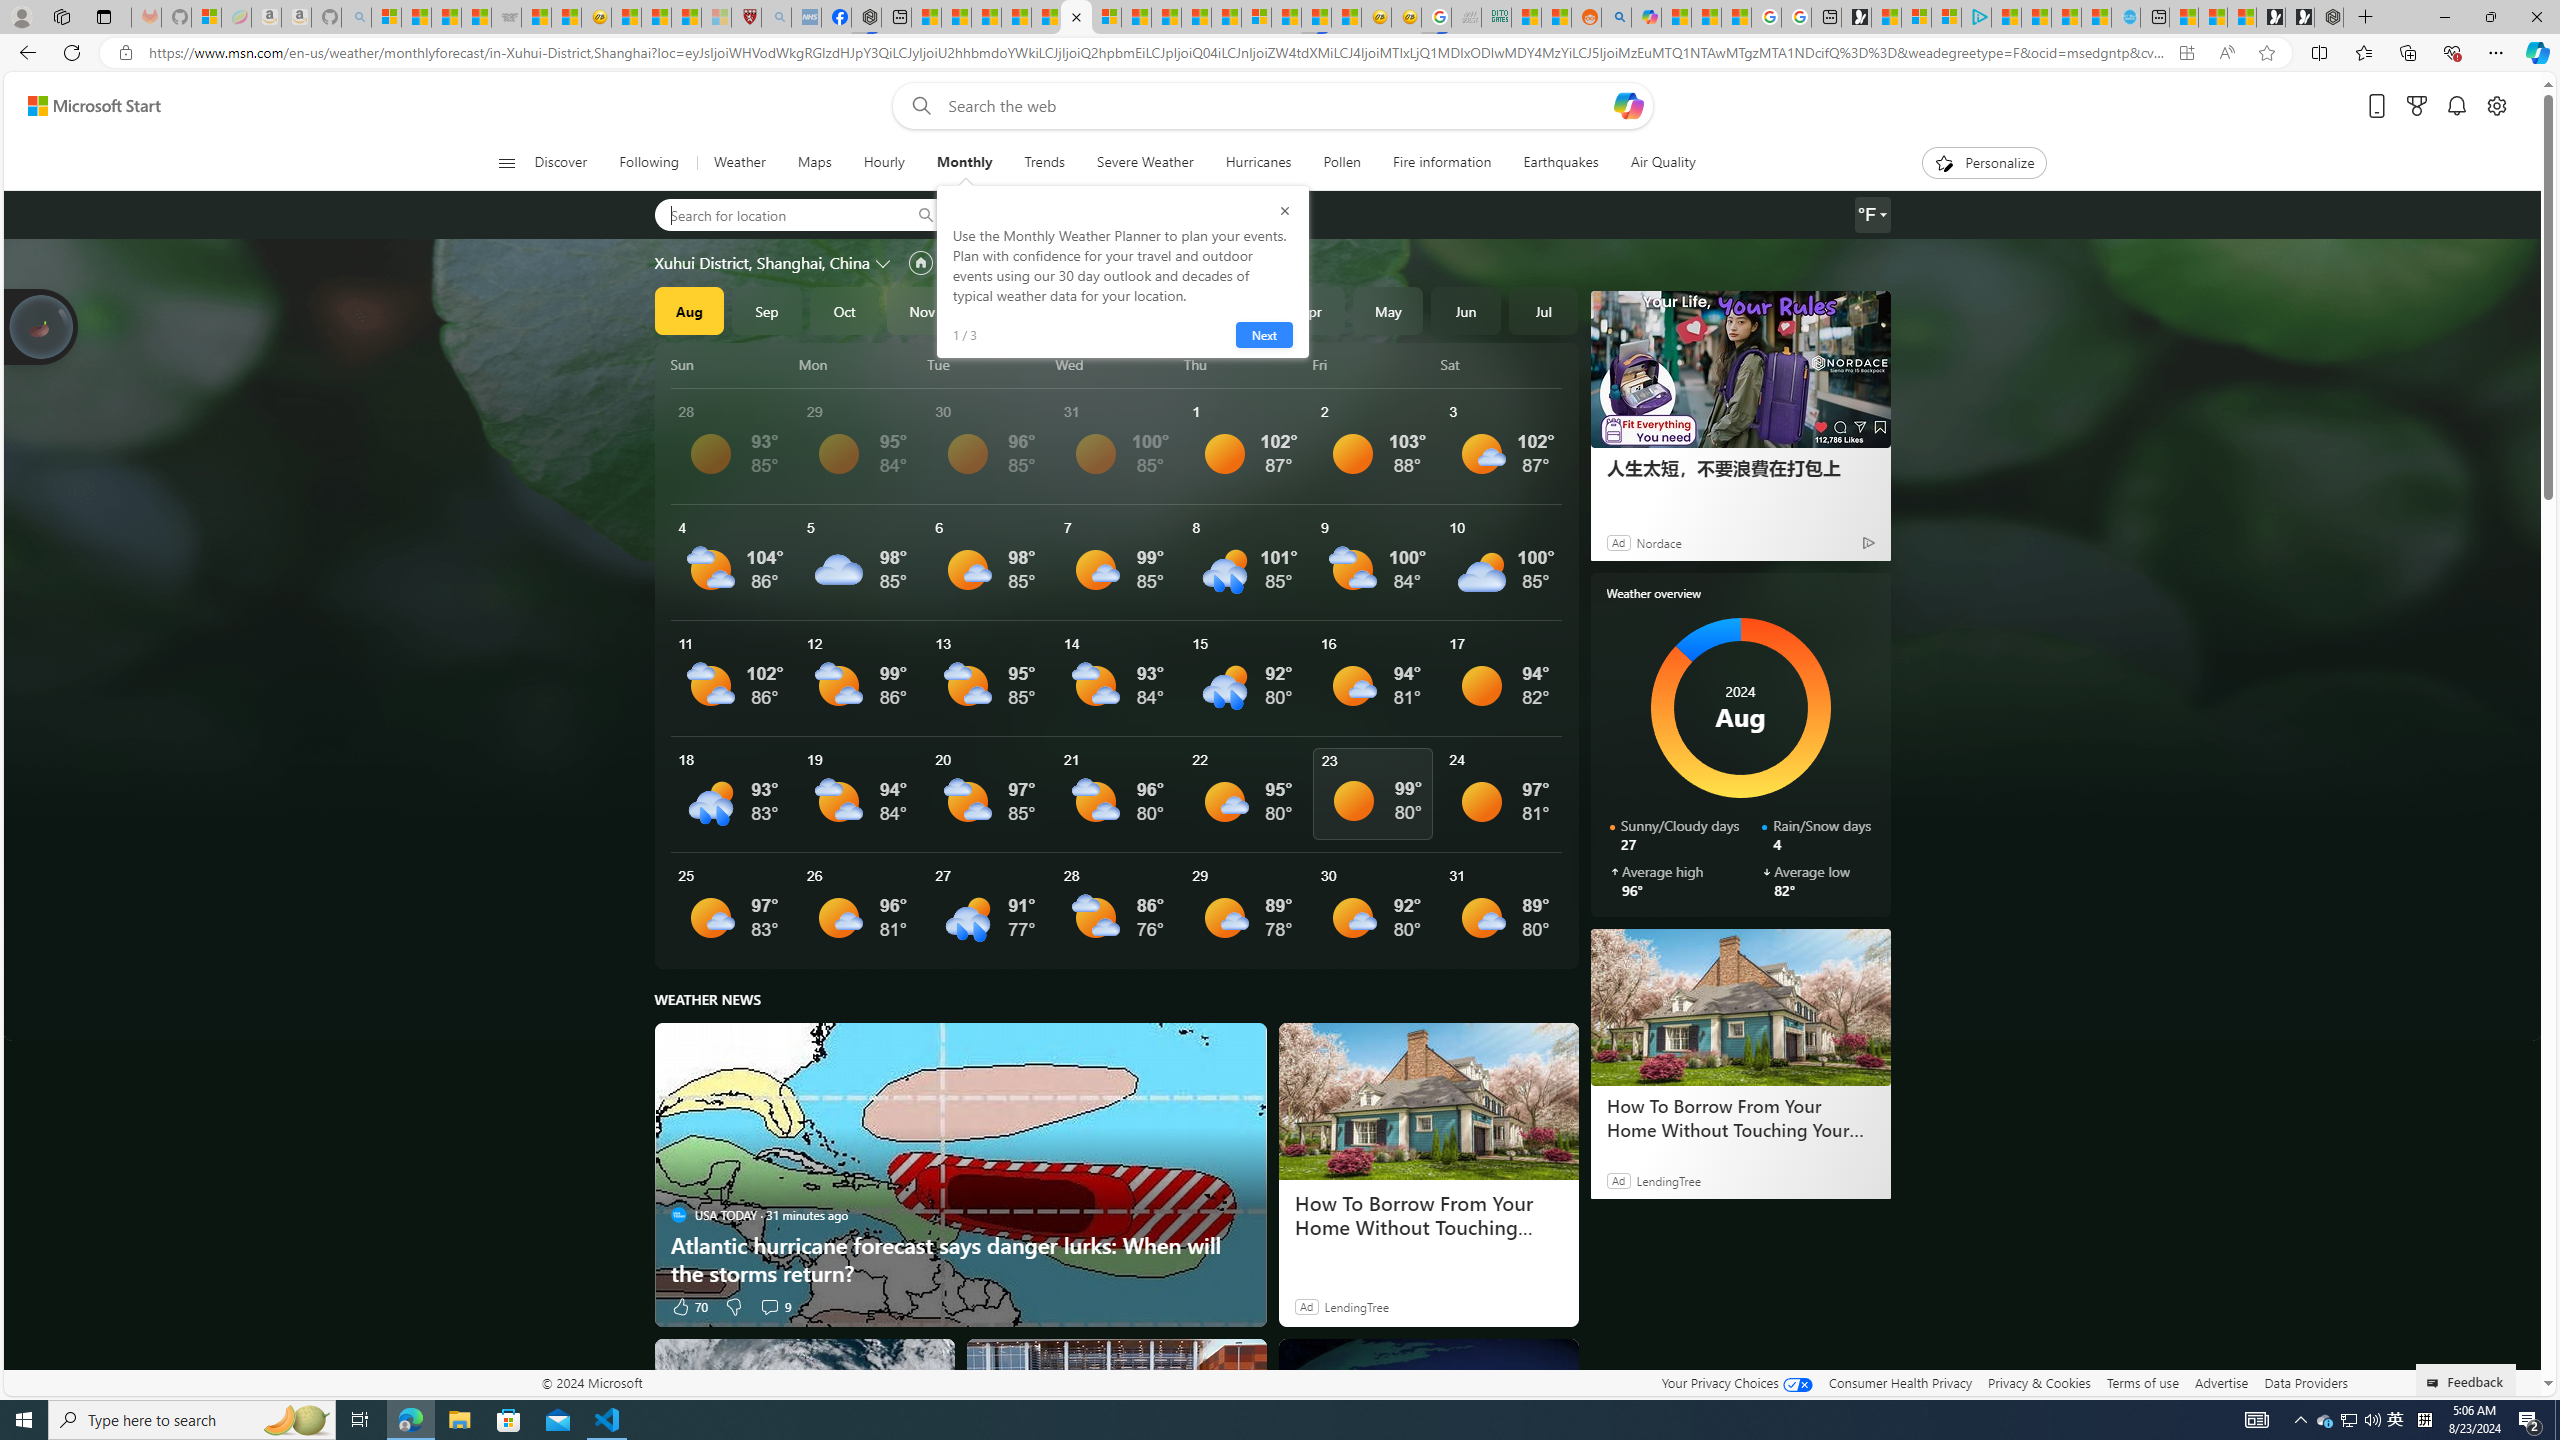  Describe the element at coordinates (1616, 17) in the screenshot. I see `Utah sues federal government - Search` at that location.